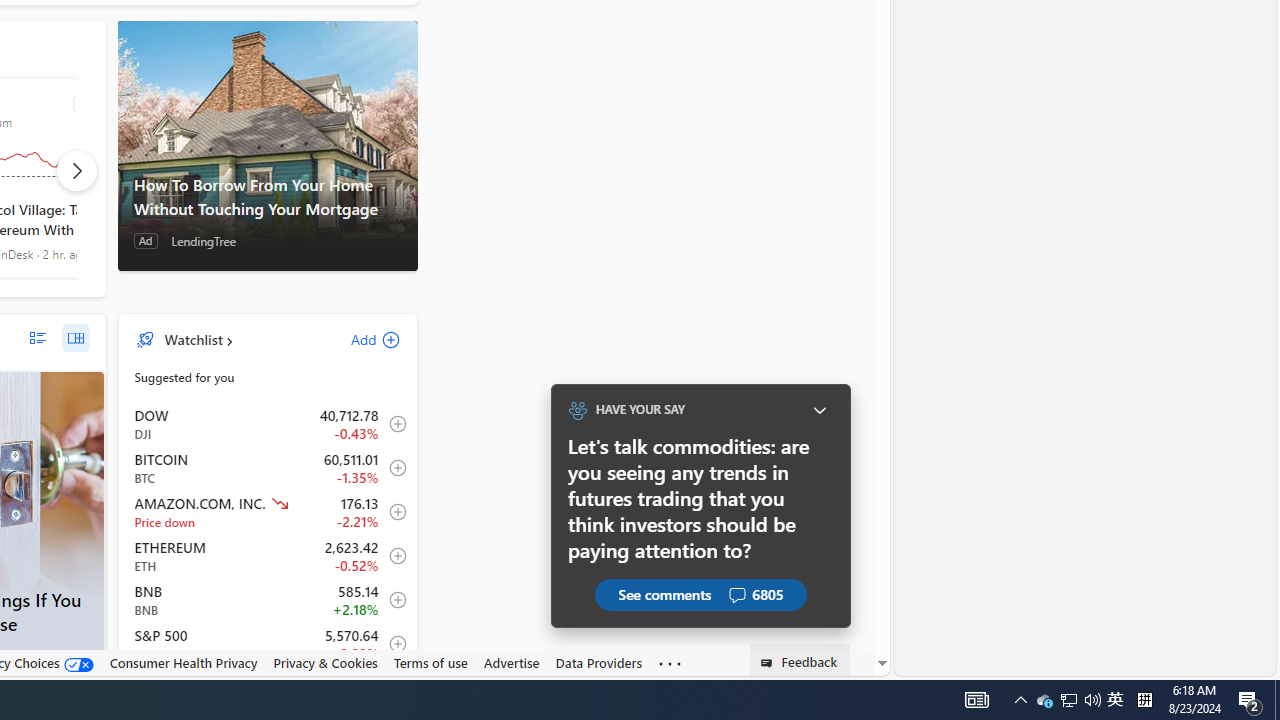  Describe the element at coordinates (511, 662) in the screenshot. I see `Advertise` at that location.